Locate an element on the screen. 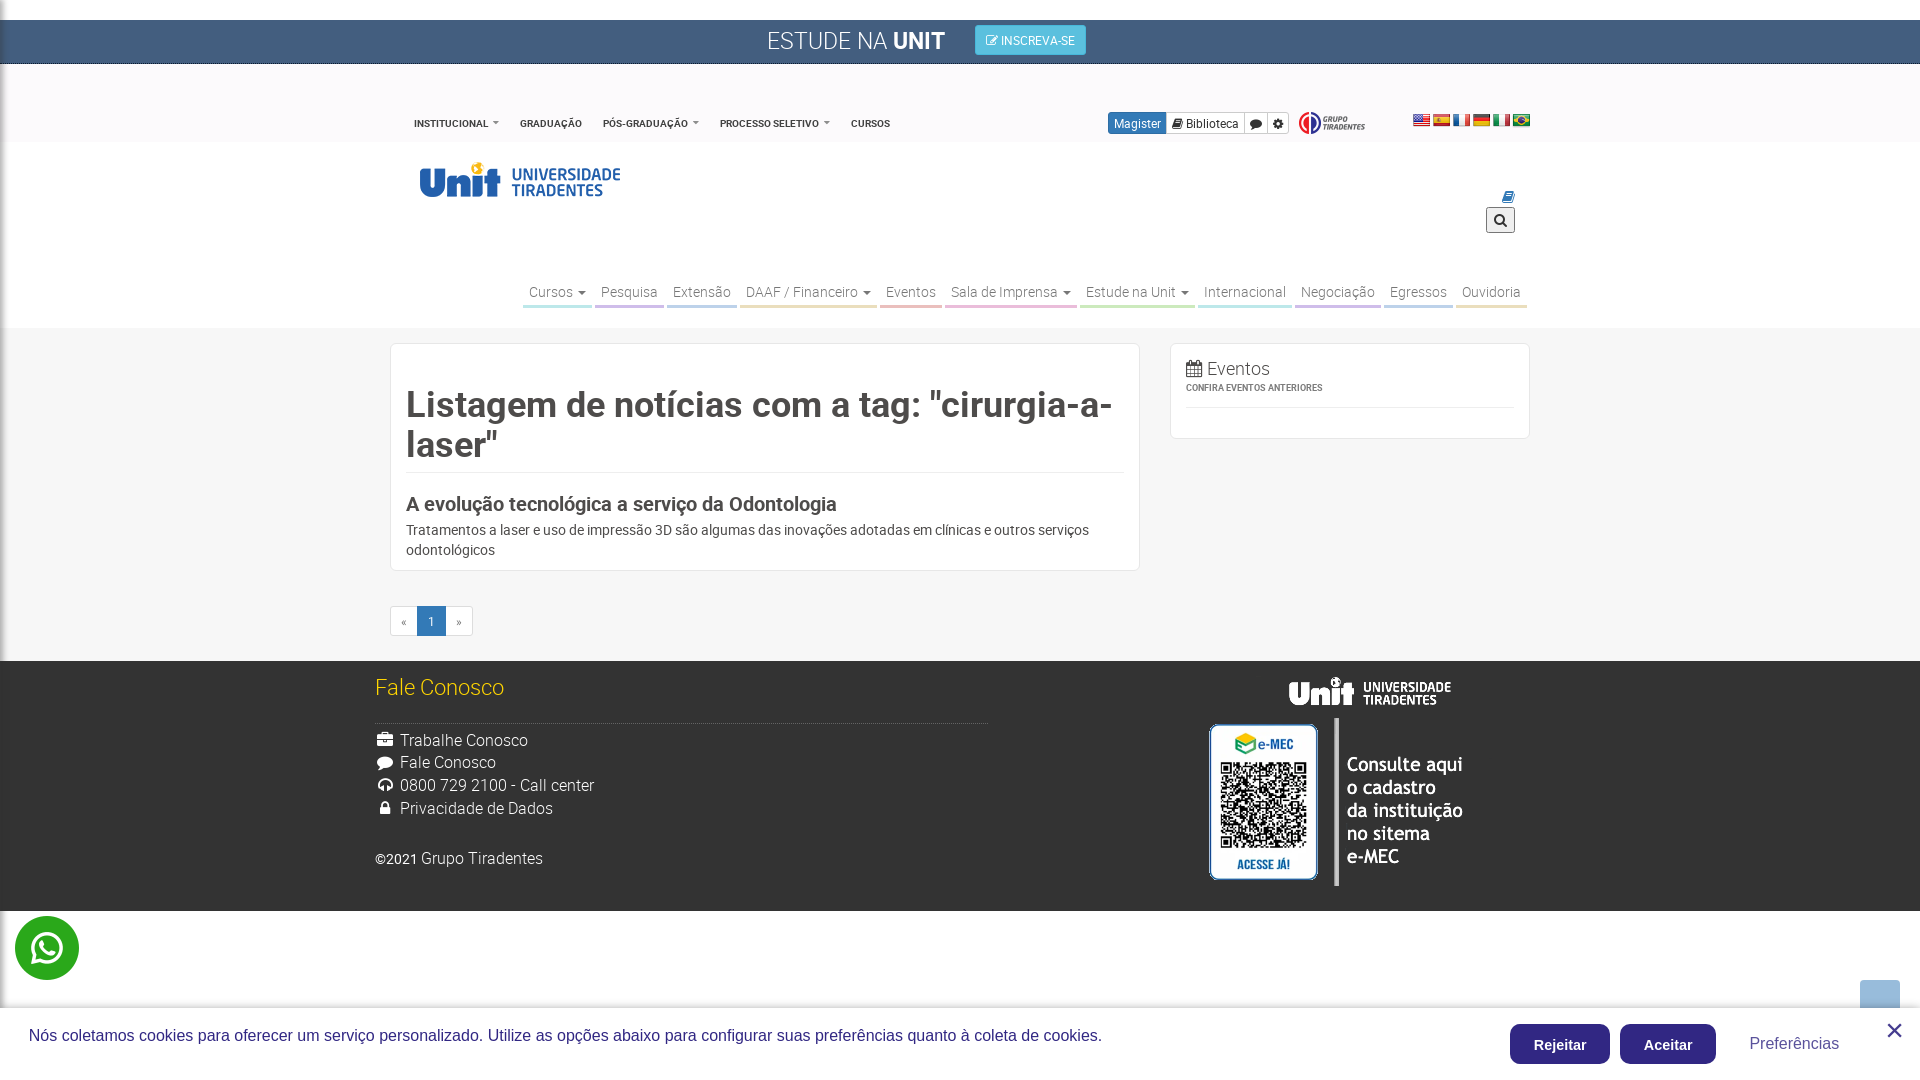 This screenshot has width=1920, height=1080. Eventos is located at coordinates (911, 292).